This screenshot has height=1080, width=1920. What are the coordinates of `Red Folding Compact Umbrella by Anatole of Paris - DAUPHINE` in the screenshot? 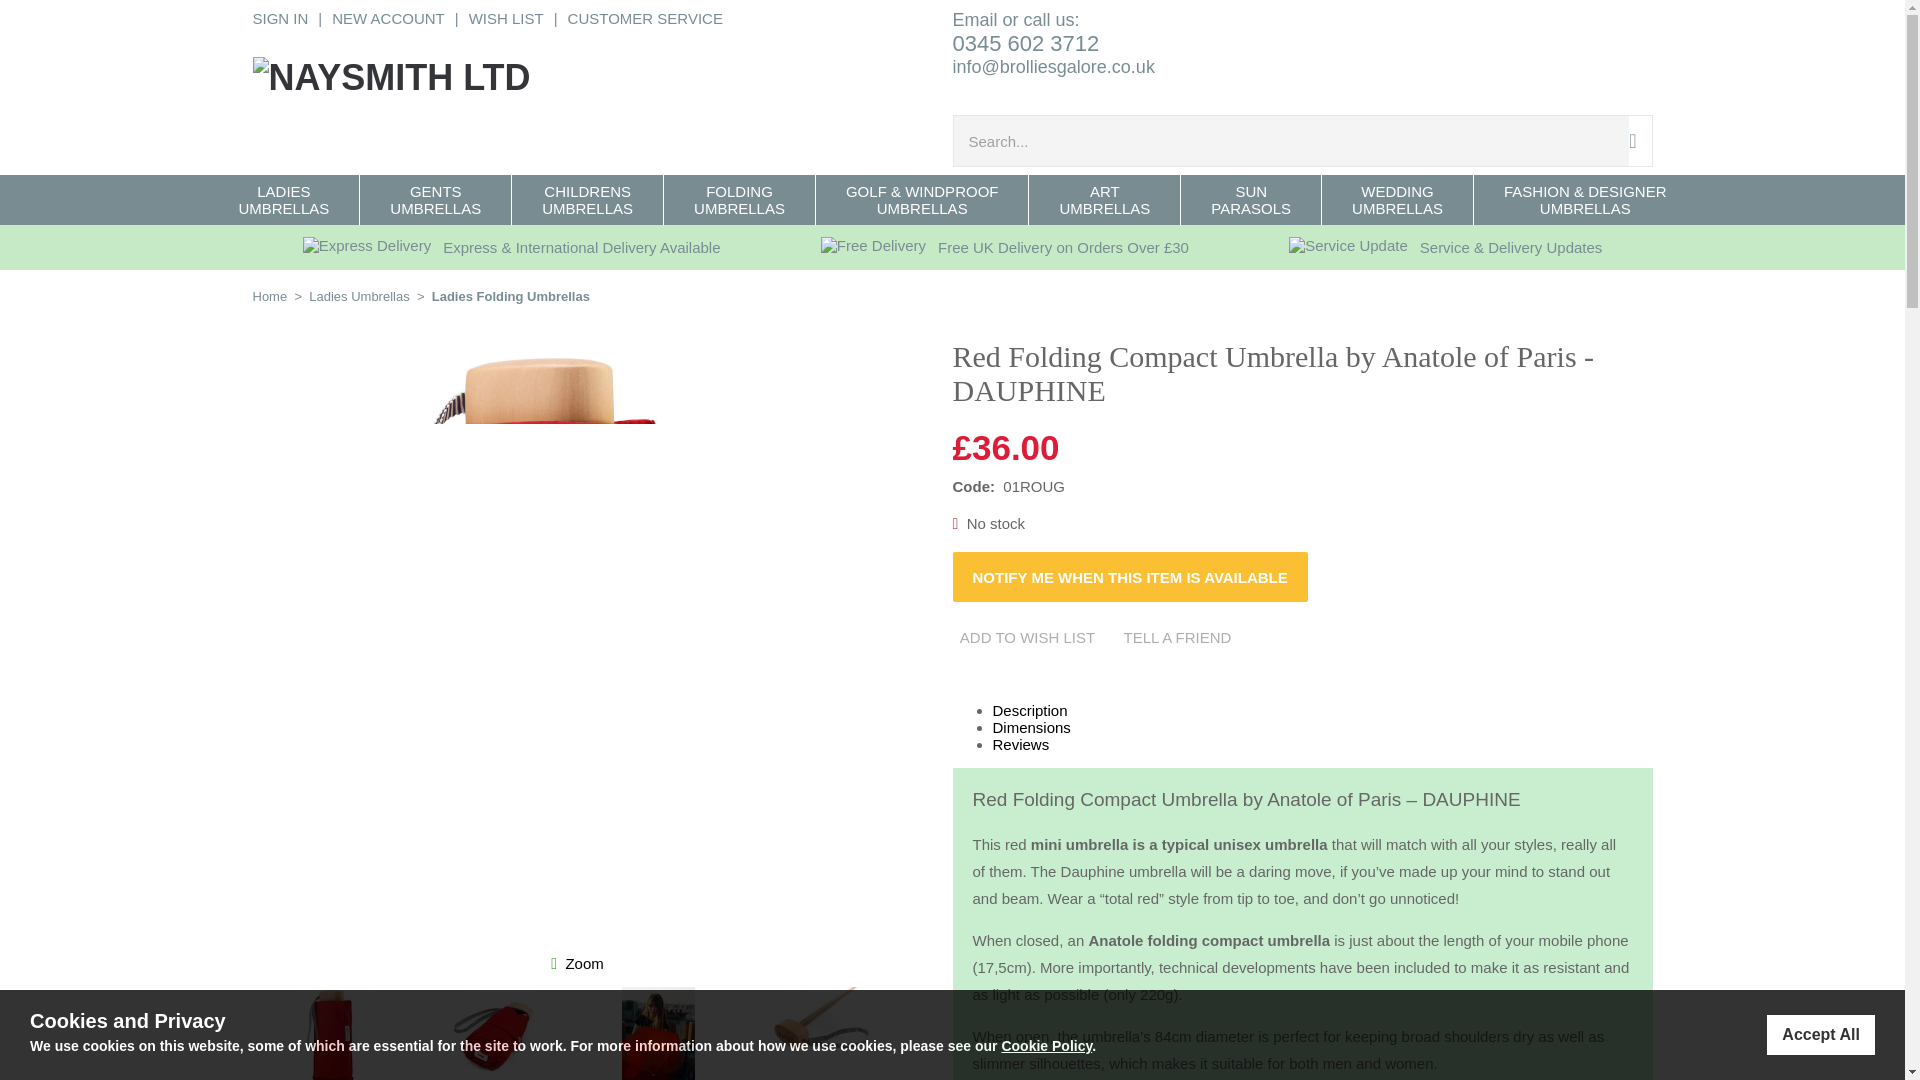 It's located at (552, 934).